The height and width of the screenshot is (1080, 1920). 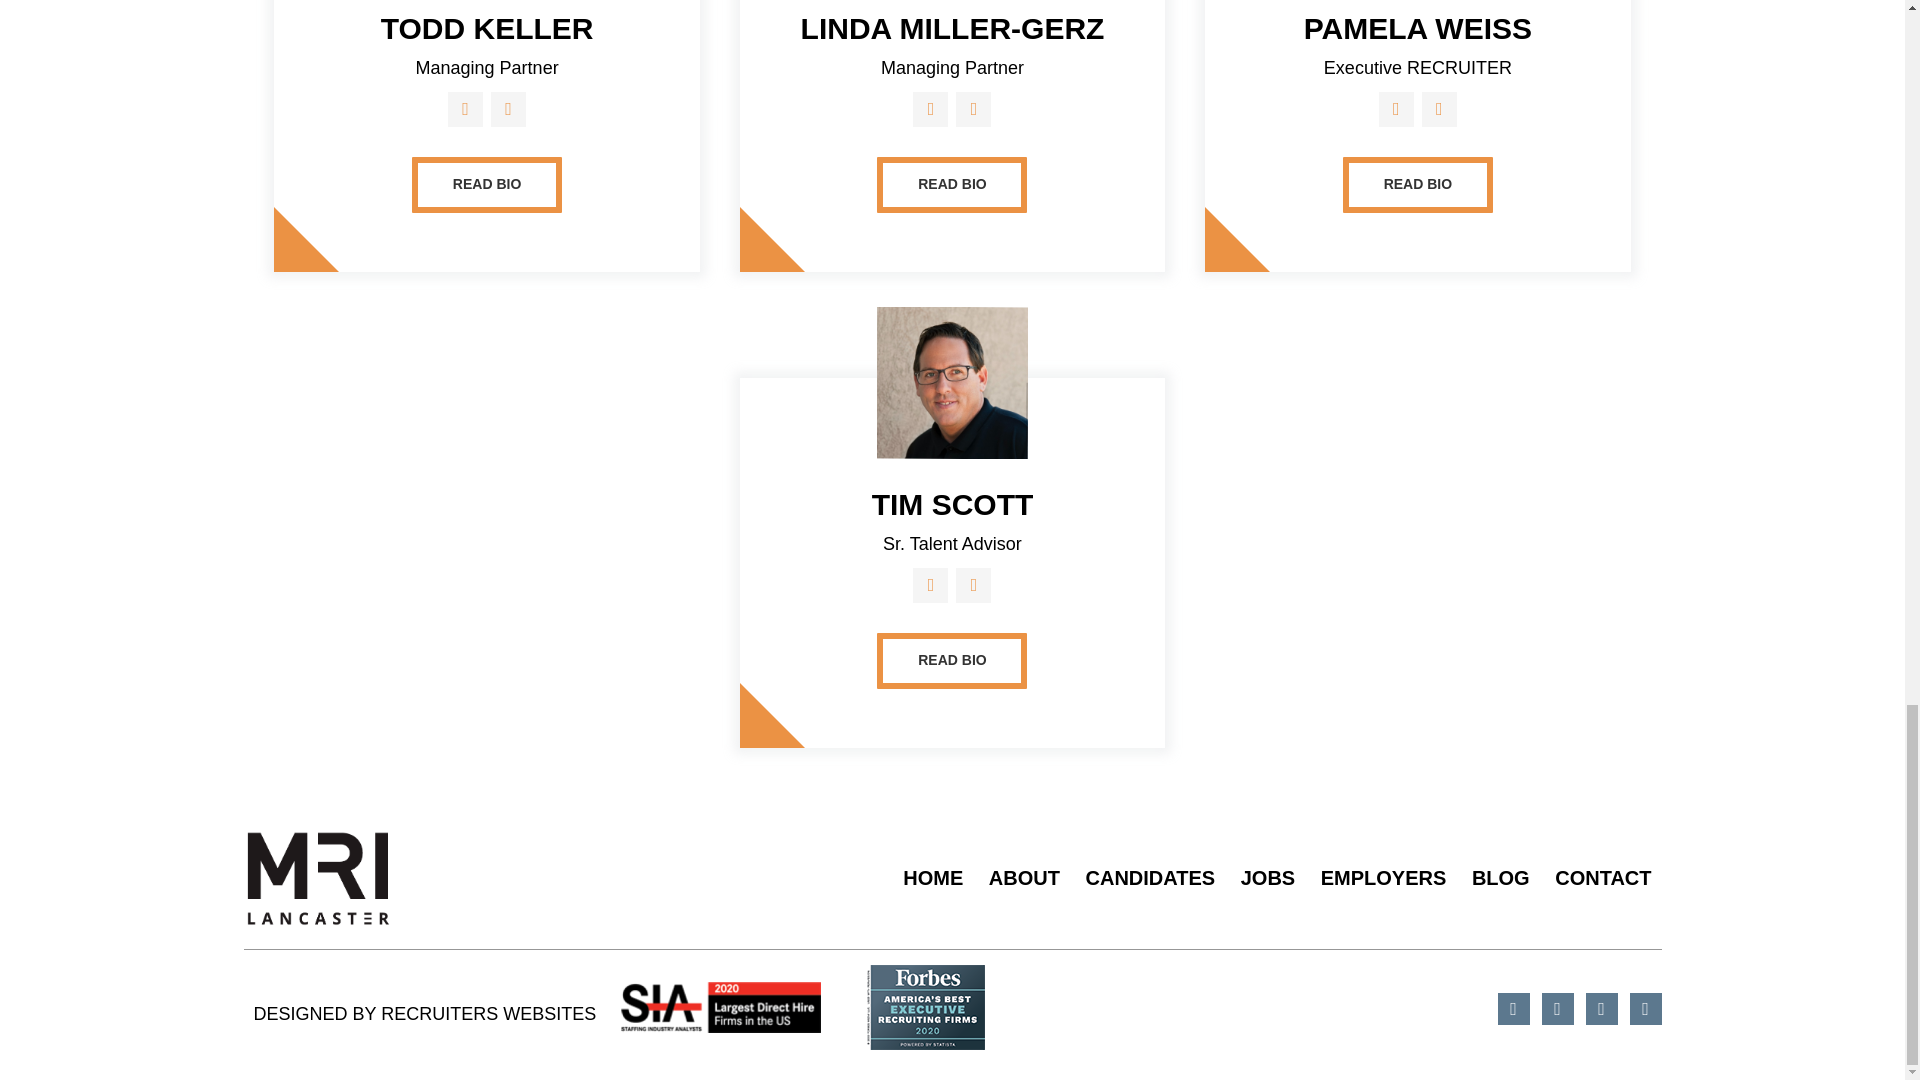 I want to click on HOME, so click(x=932, y=878).